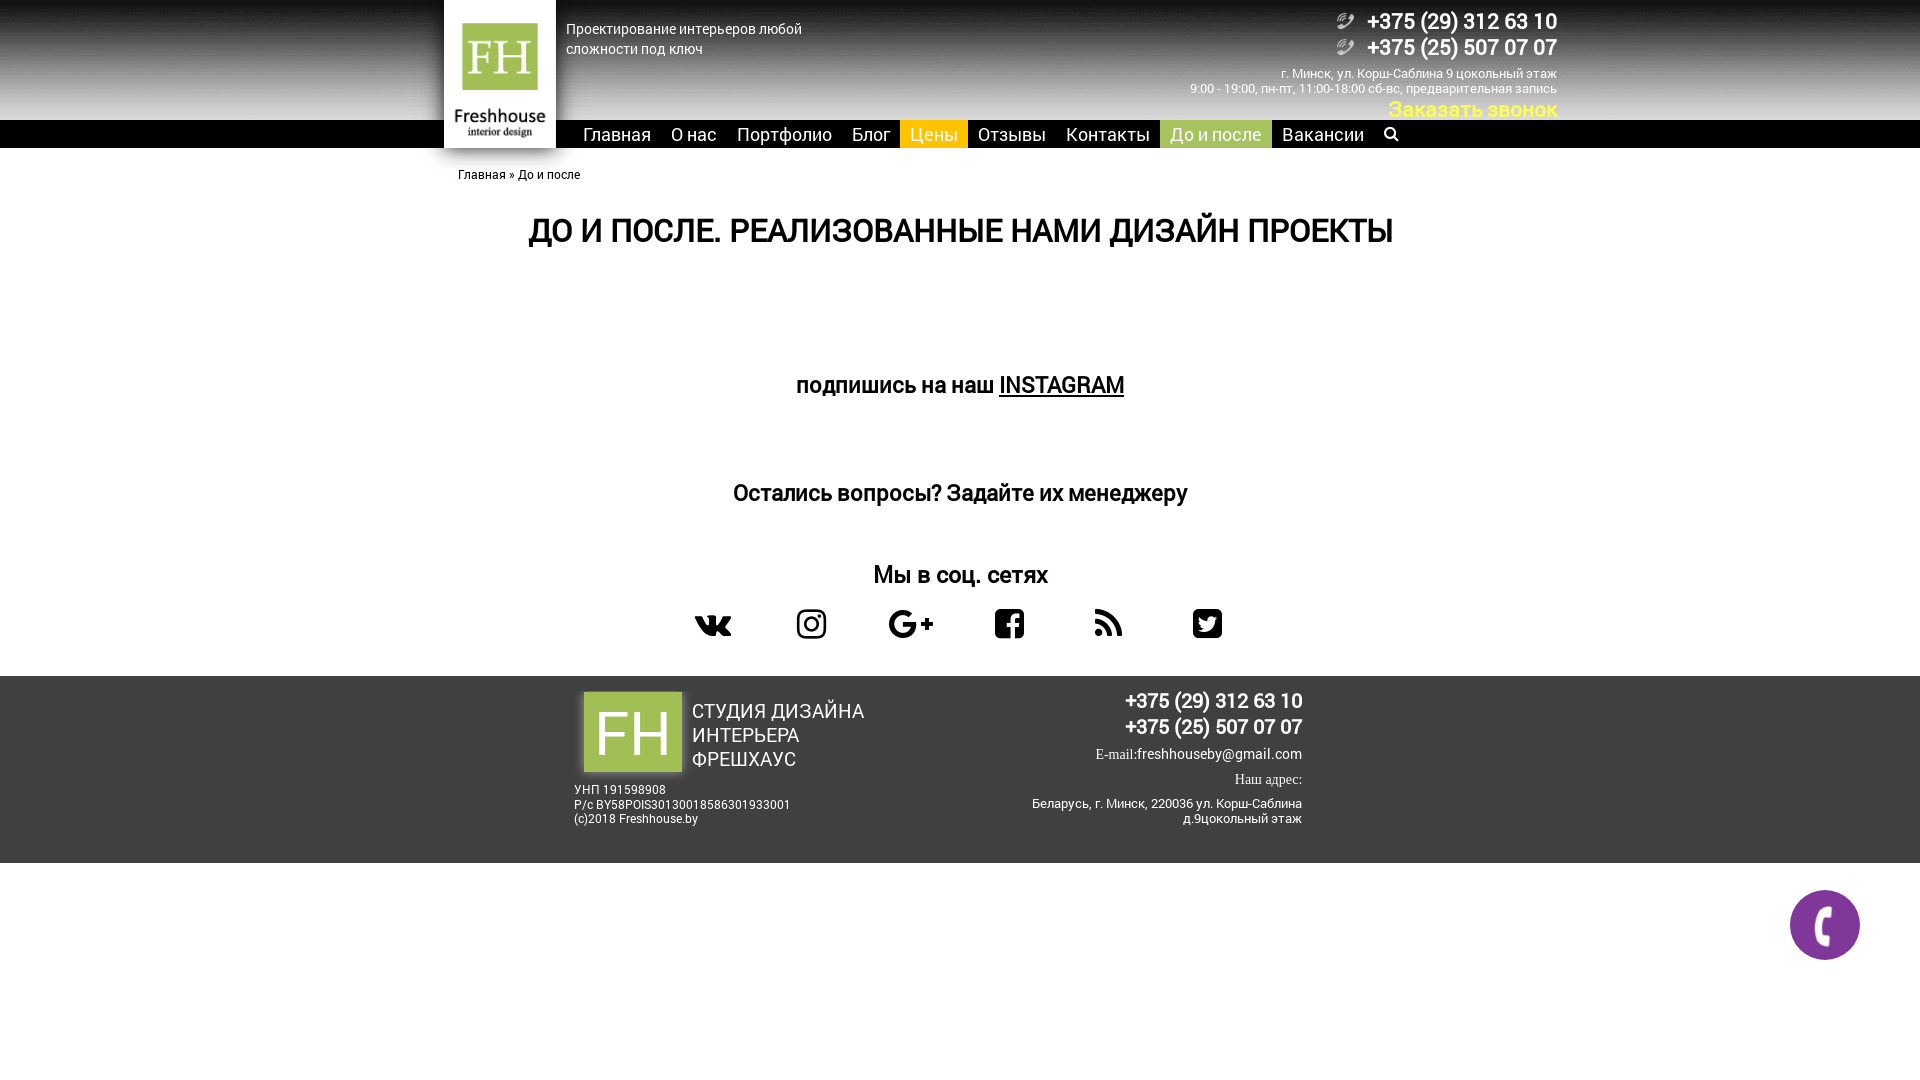  I want to click on freshhouseby@gmail.com, so click(1220, 754).